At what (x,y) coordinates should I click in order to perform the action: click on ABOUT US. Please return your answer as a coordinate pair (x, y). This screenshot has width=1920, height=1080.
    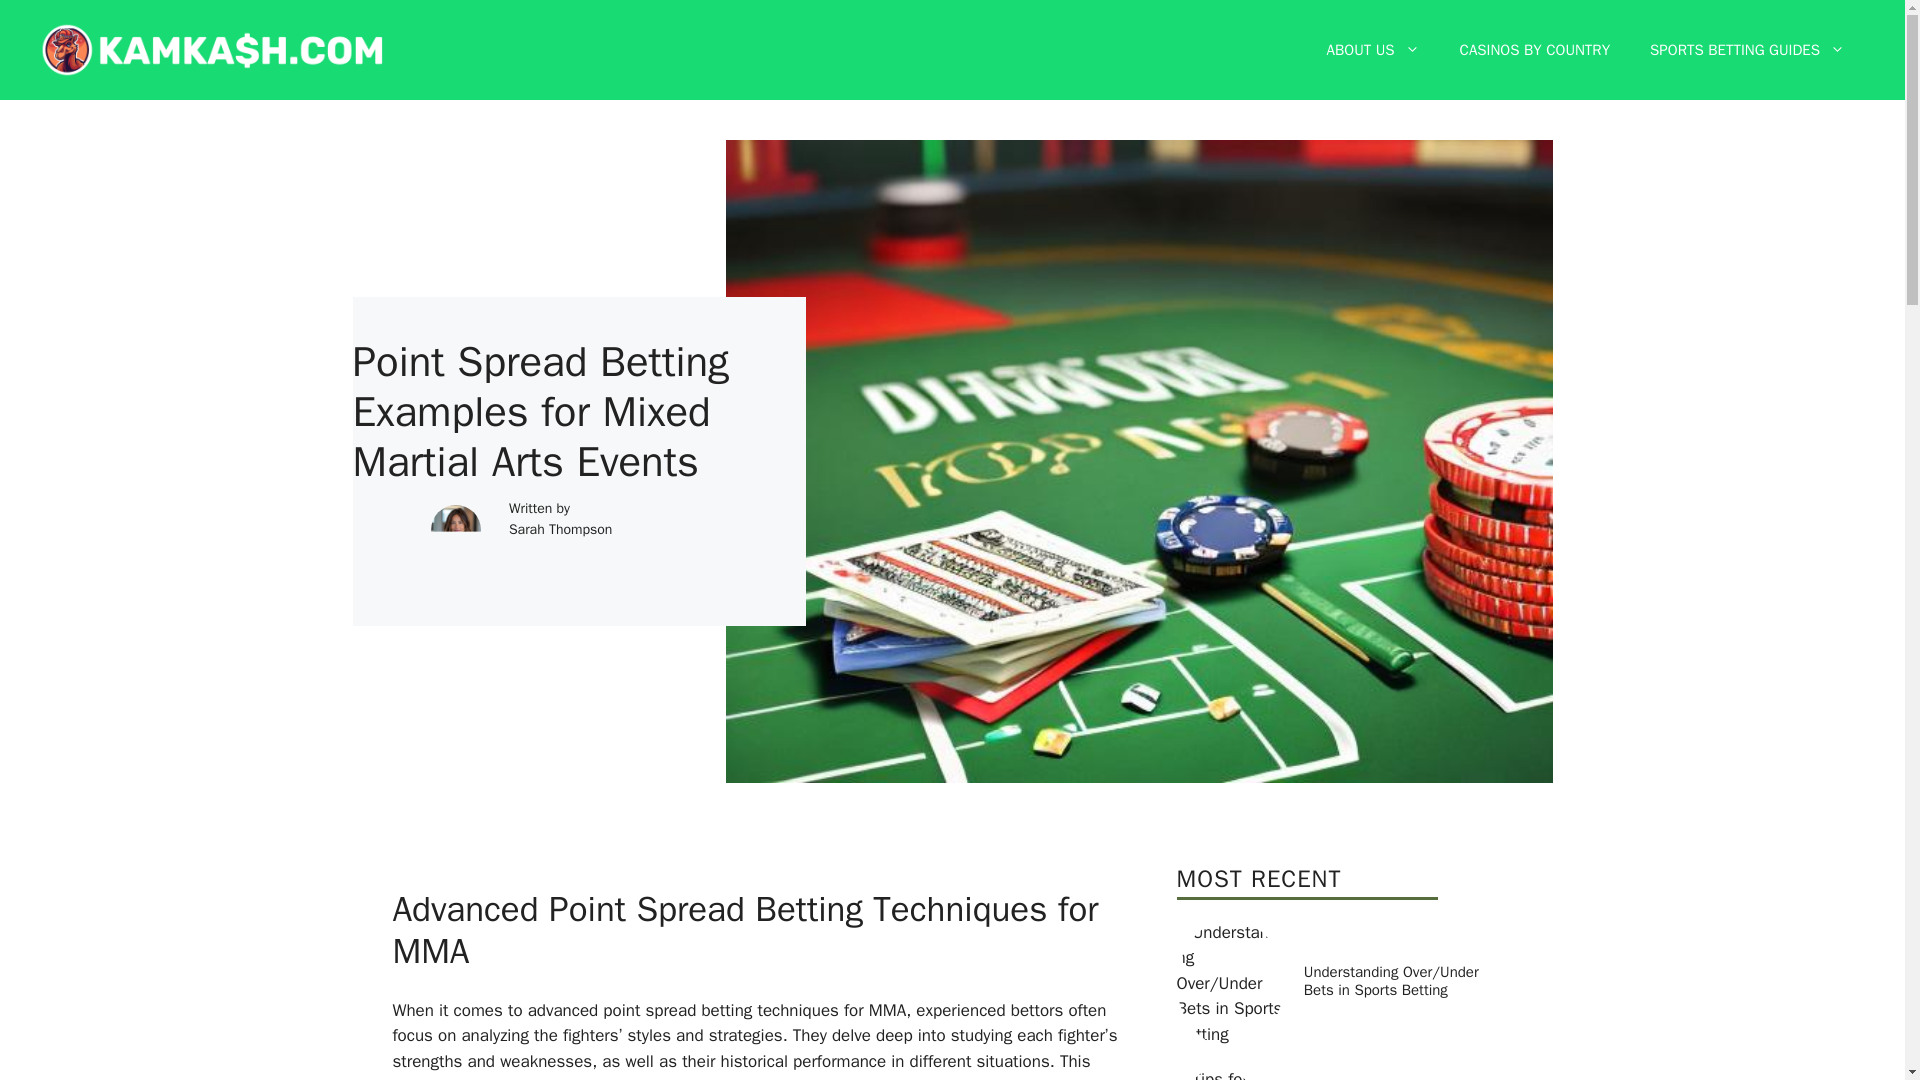
    Looking at the image, I should click on (1374, 50).